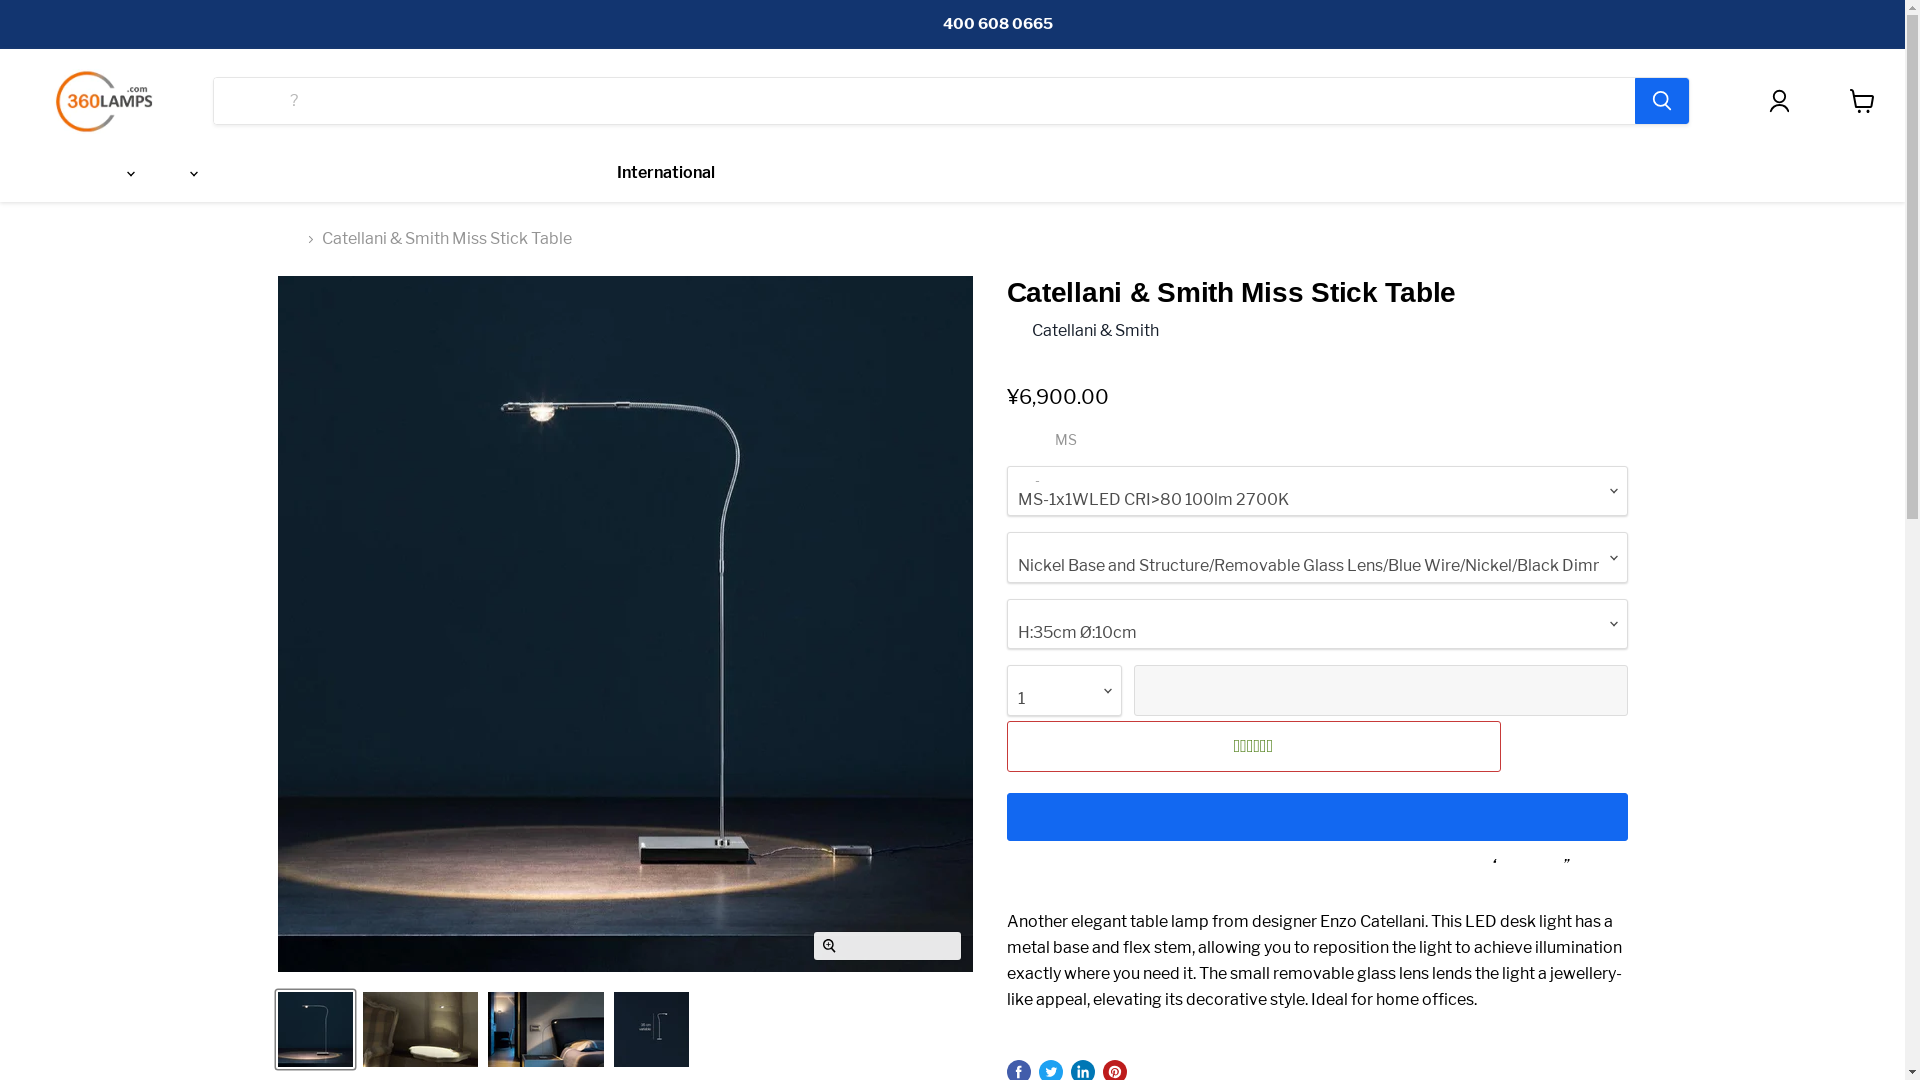  I want to click on International, so click(666, 173).